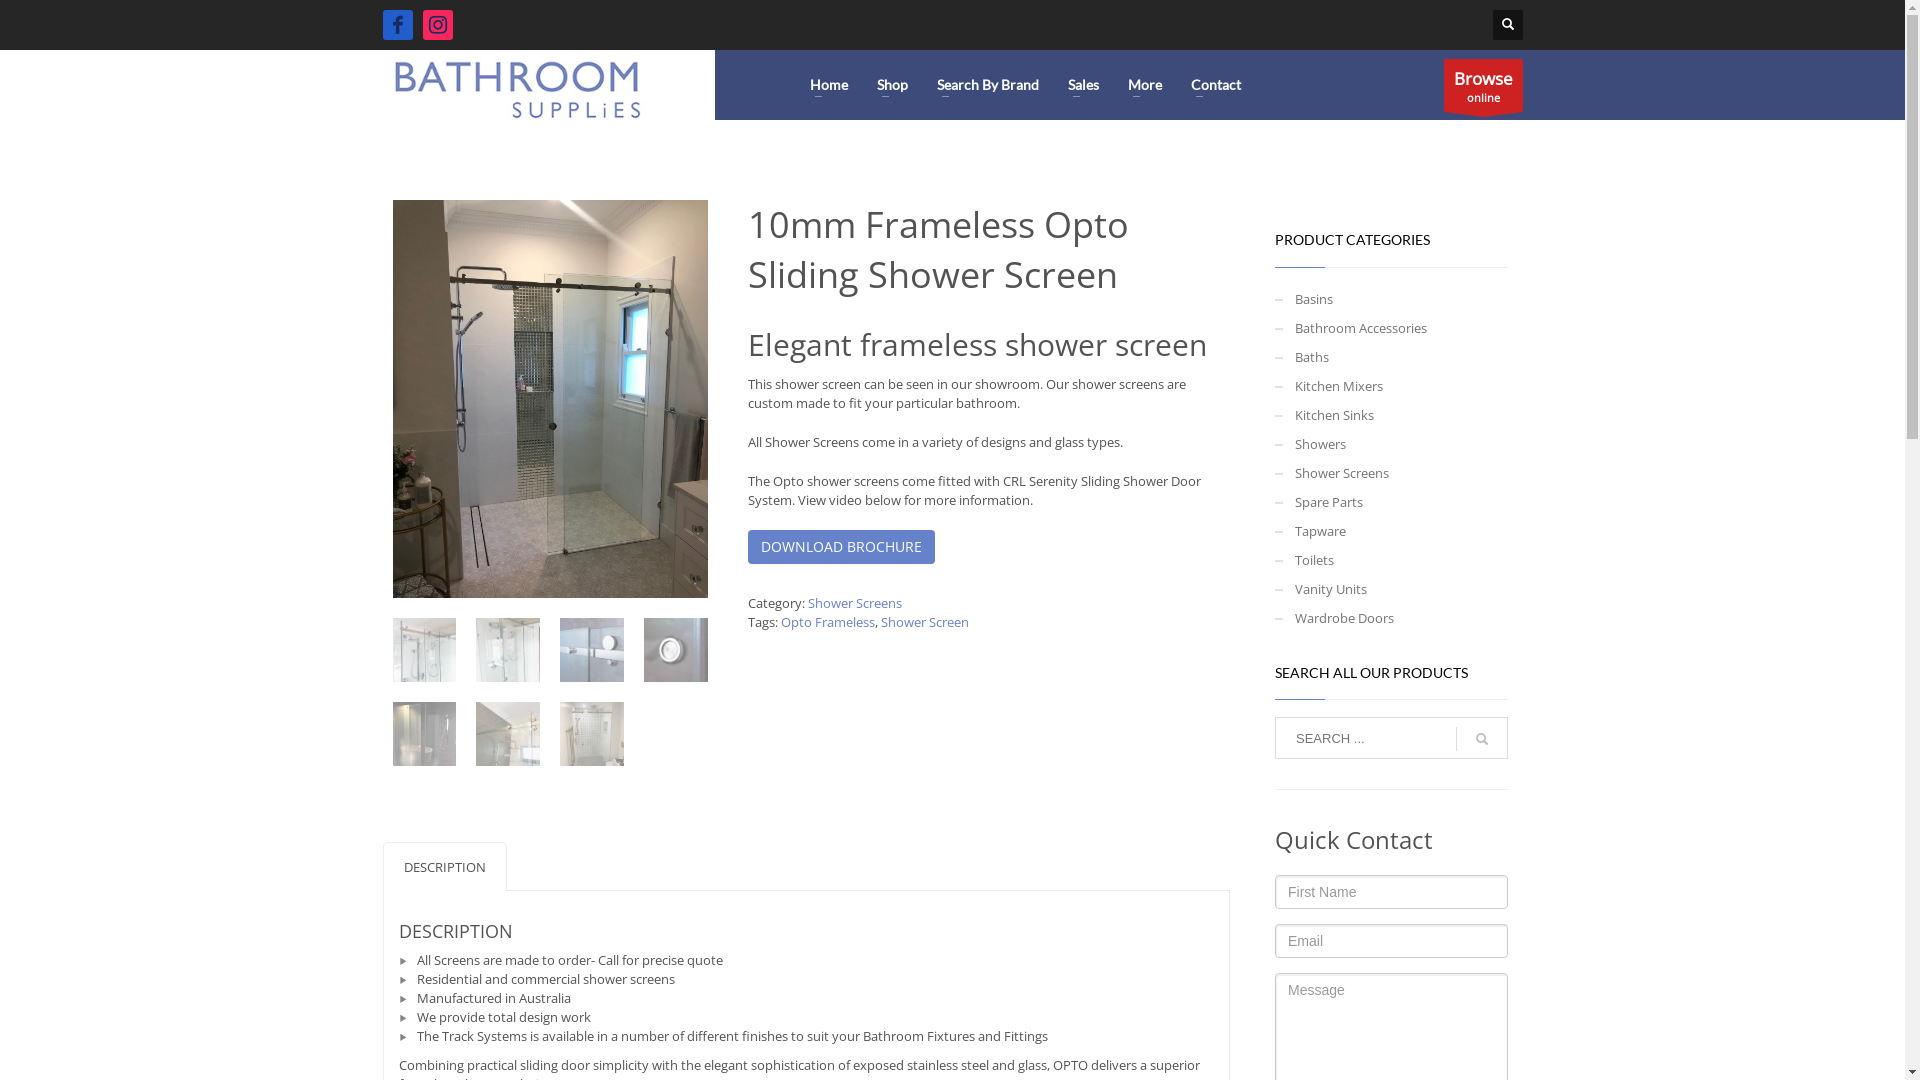 This screenshot has height=1080, width=1920. Describe the element at coordinates (1484, 84) in the screenshot. I see `Browse
online` at that location.